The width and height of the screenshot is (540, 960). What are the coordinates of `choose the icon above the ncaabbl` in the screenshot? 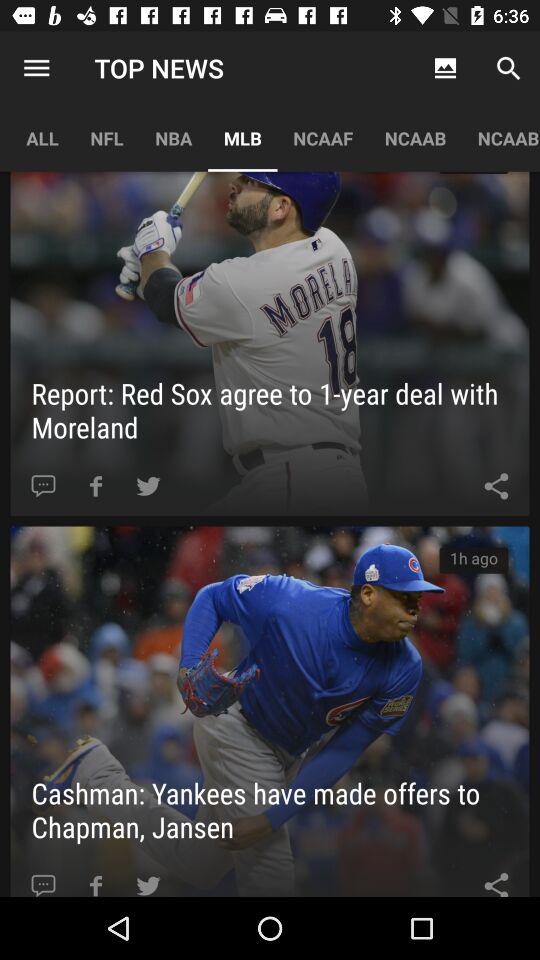 It's located at (508, 68).